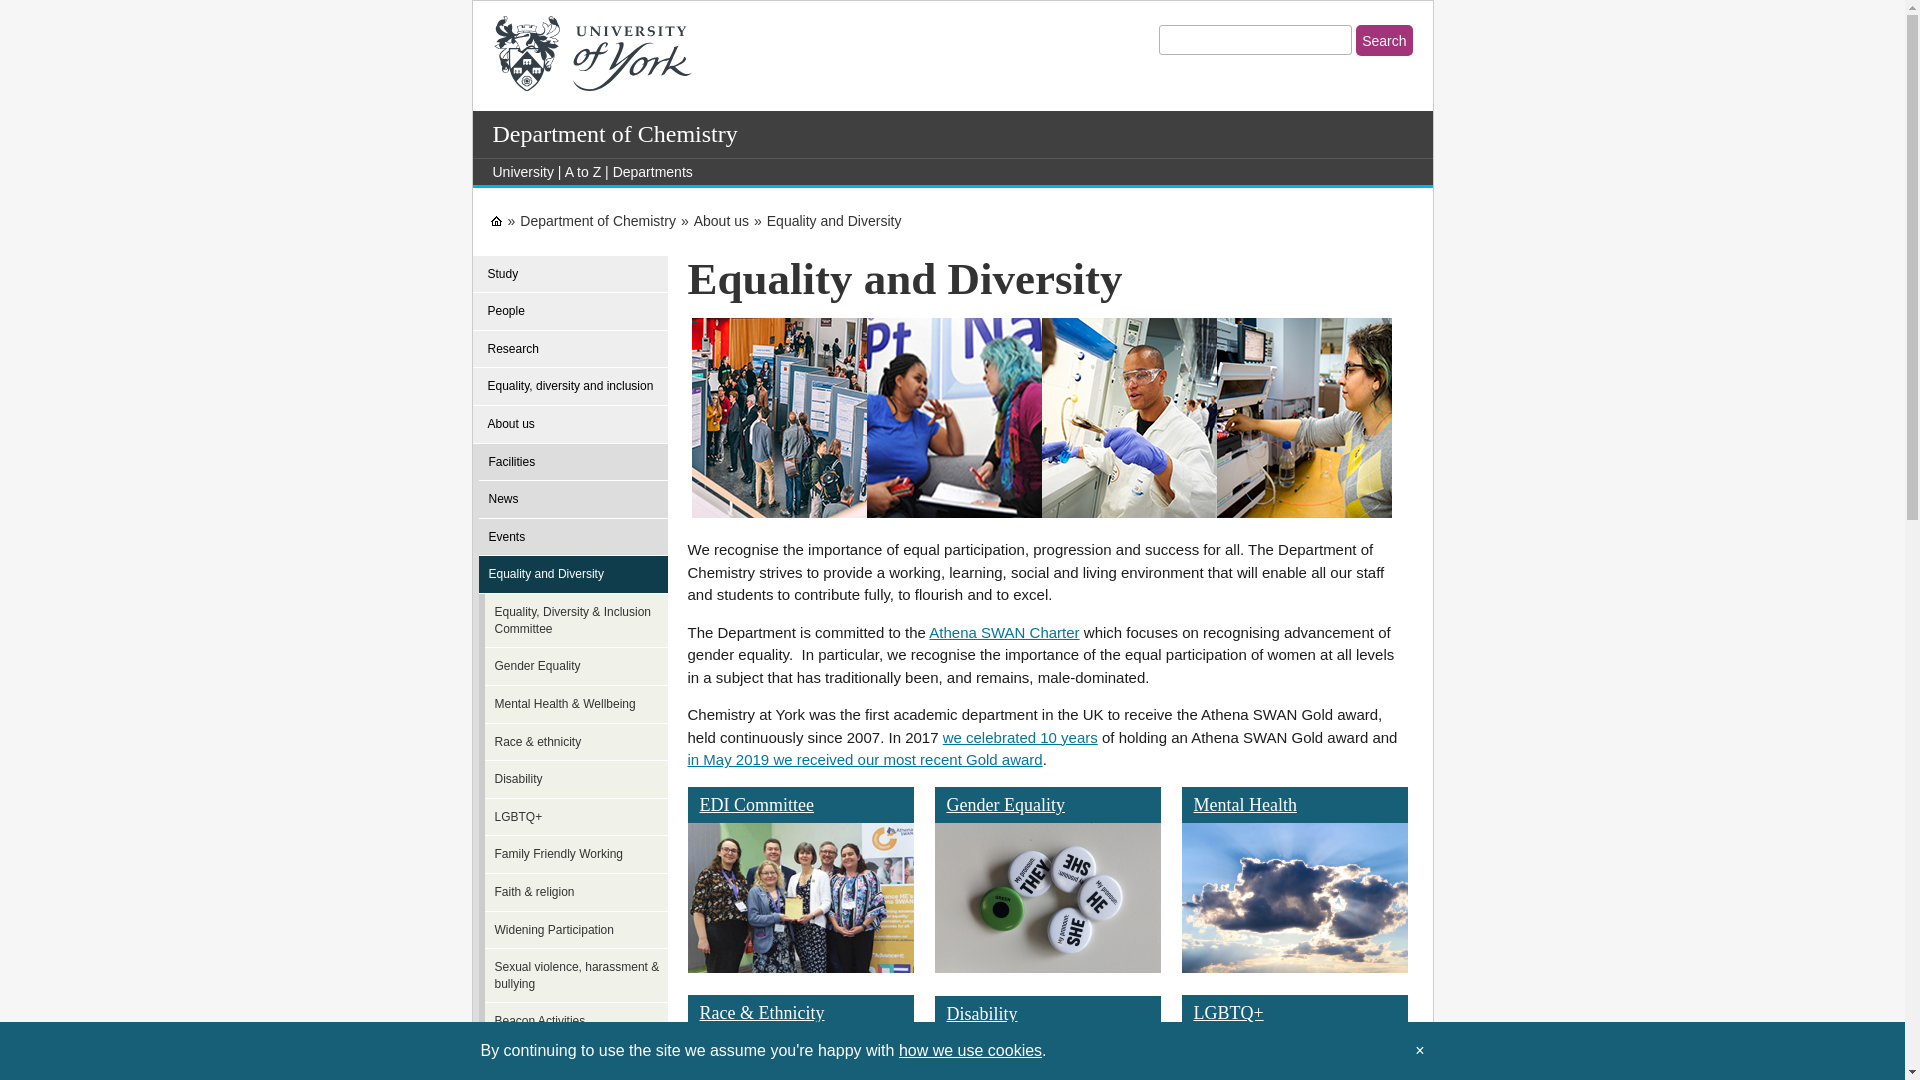 The width and height of the screenshot is (1920, 1080). I want to click on Beacon Activities, so click(581, 1022).